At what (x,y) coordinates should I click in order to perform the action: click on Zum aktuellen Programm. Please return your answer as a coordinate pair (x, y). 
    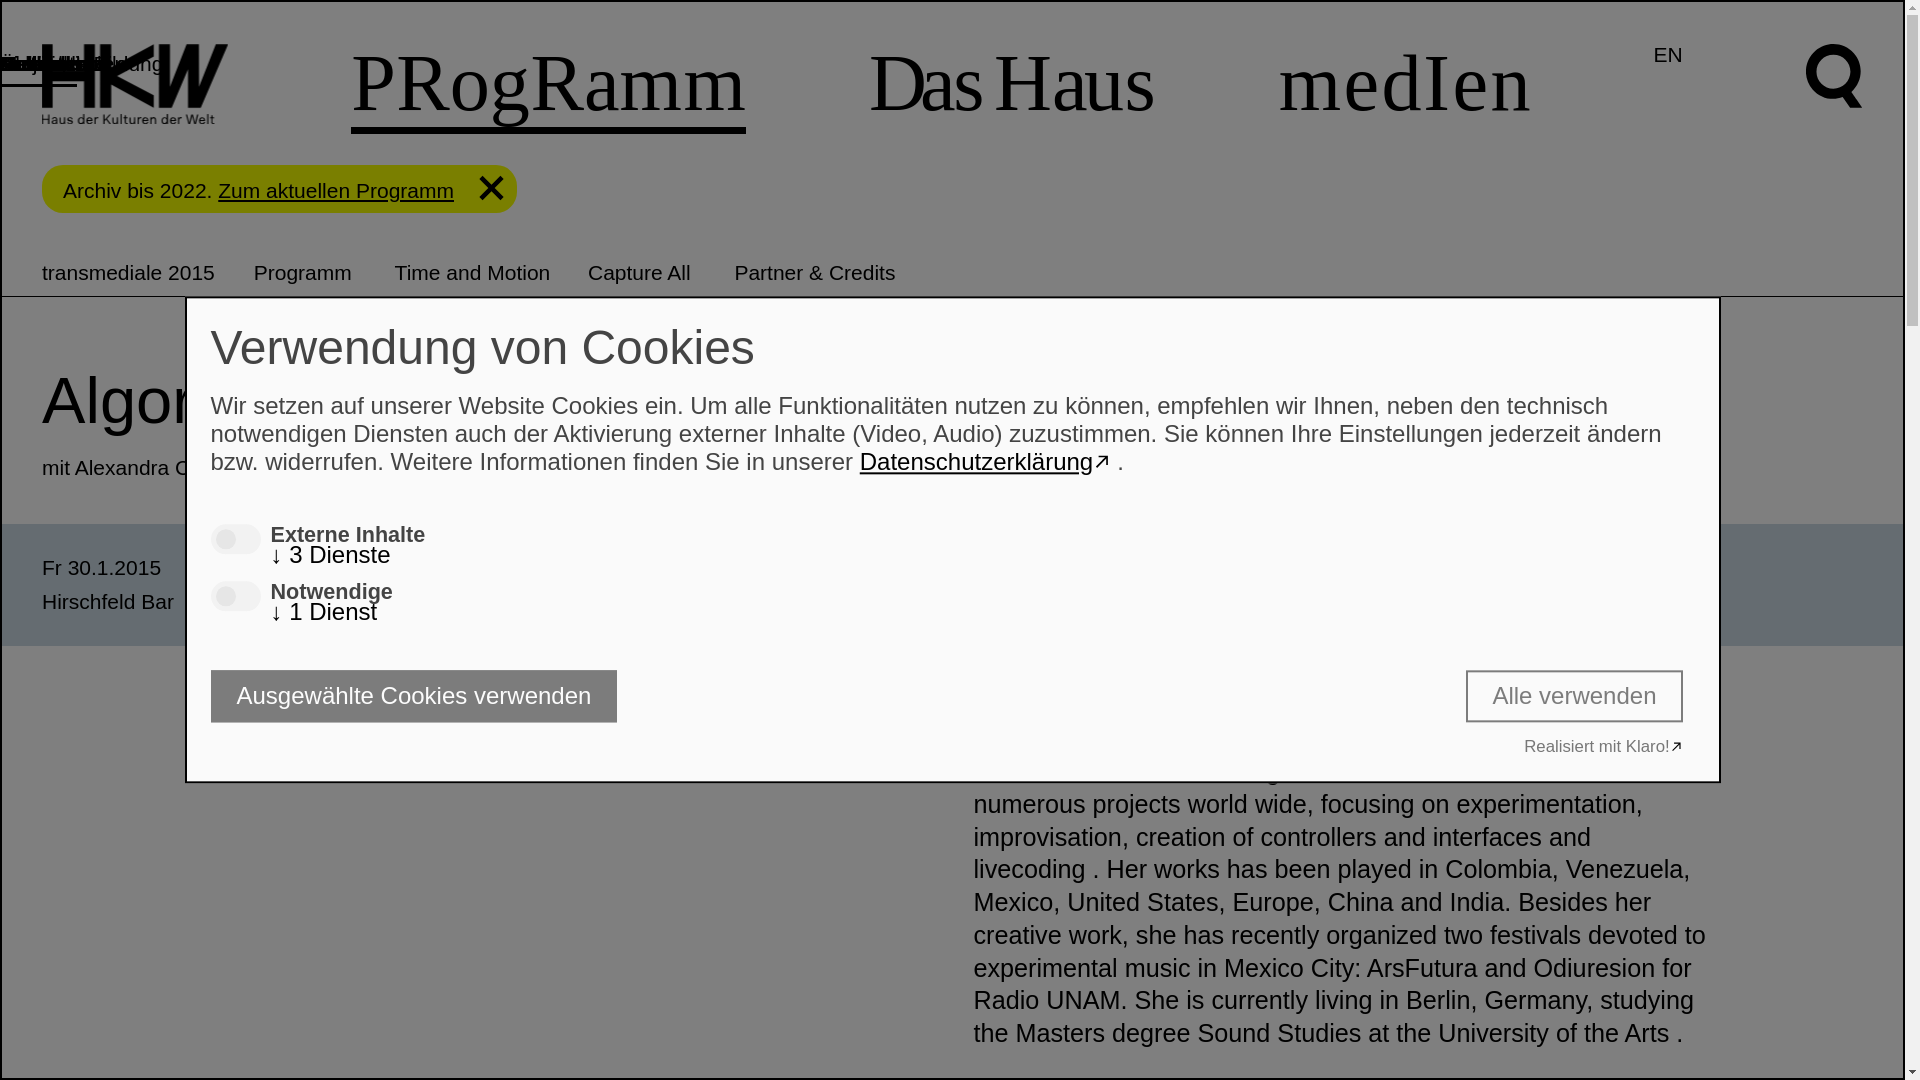
    Looking at the image, I should click on (336, 190).